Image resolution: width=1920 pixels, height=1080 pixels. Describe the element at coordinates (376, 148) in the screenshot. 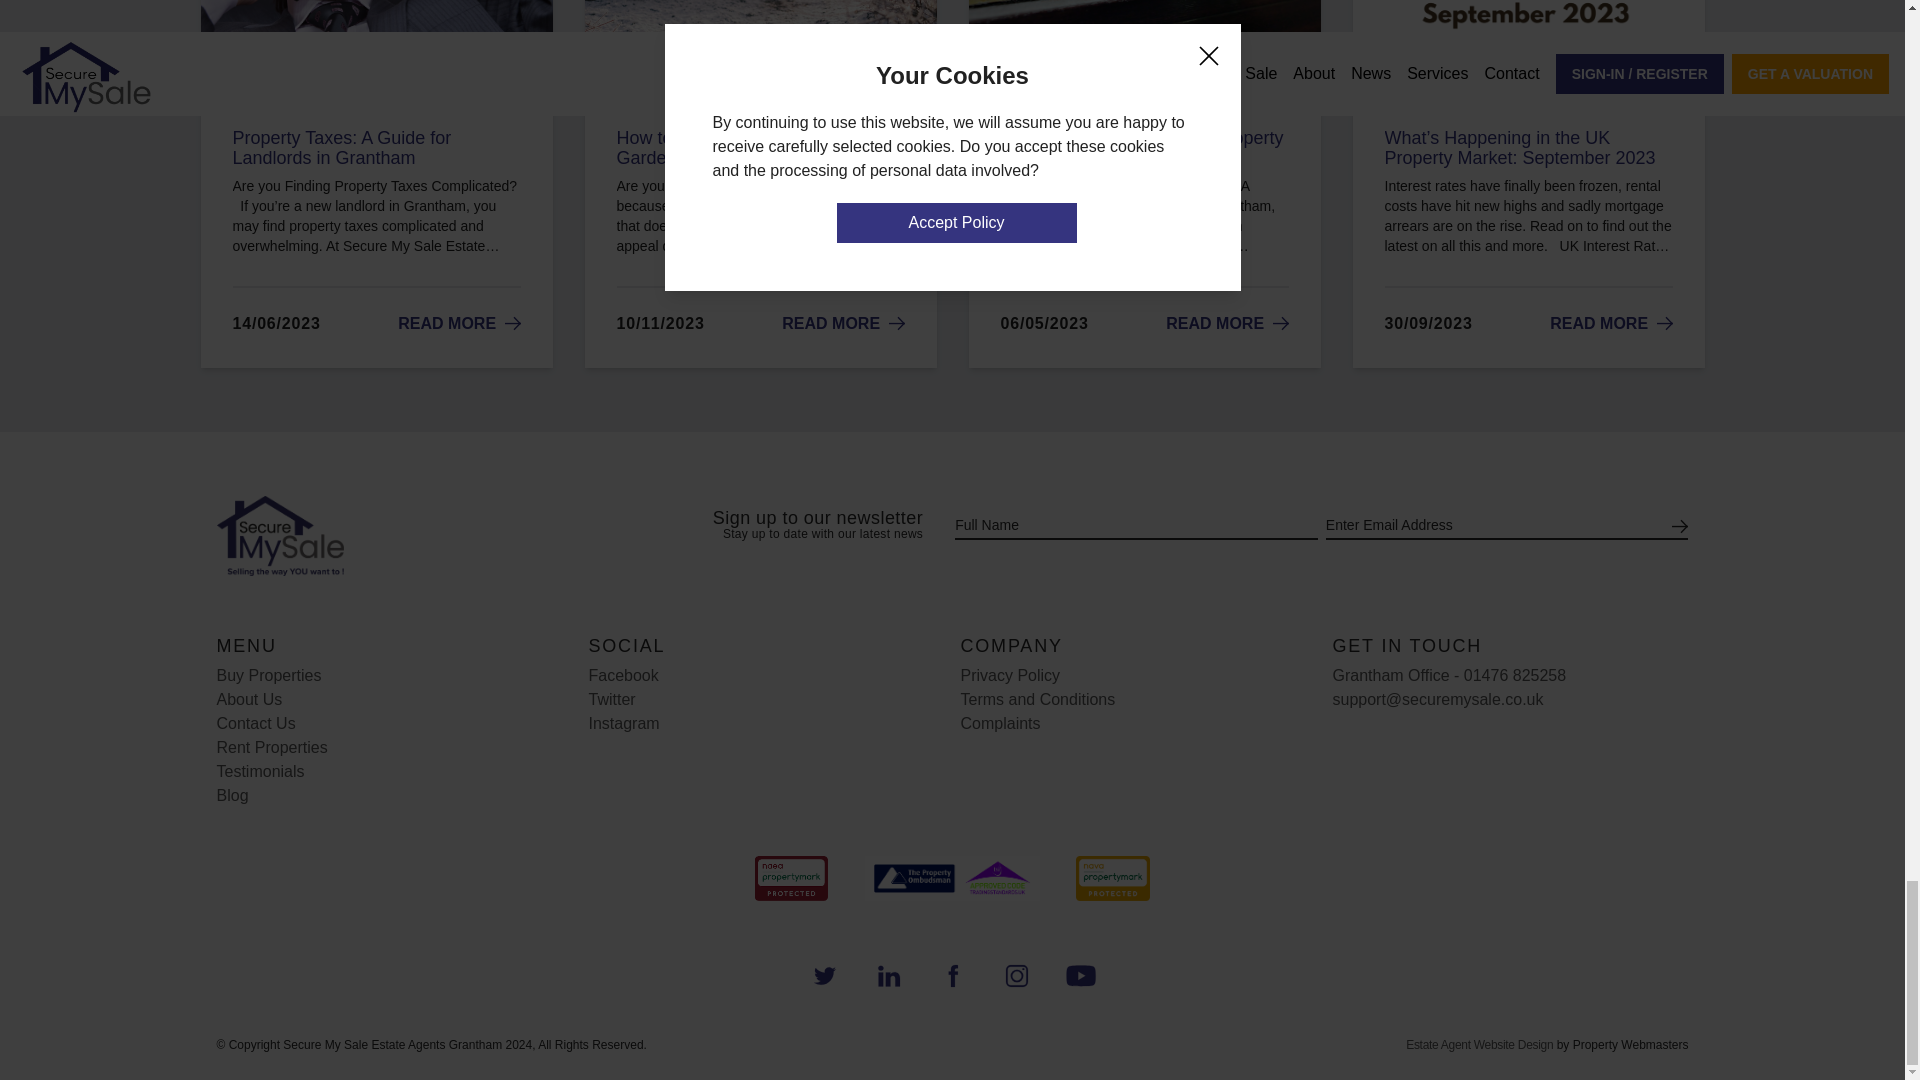

I see `Property Taxes: A Guide for Landlords in Grantham` at that location.